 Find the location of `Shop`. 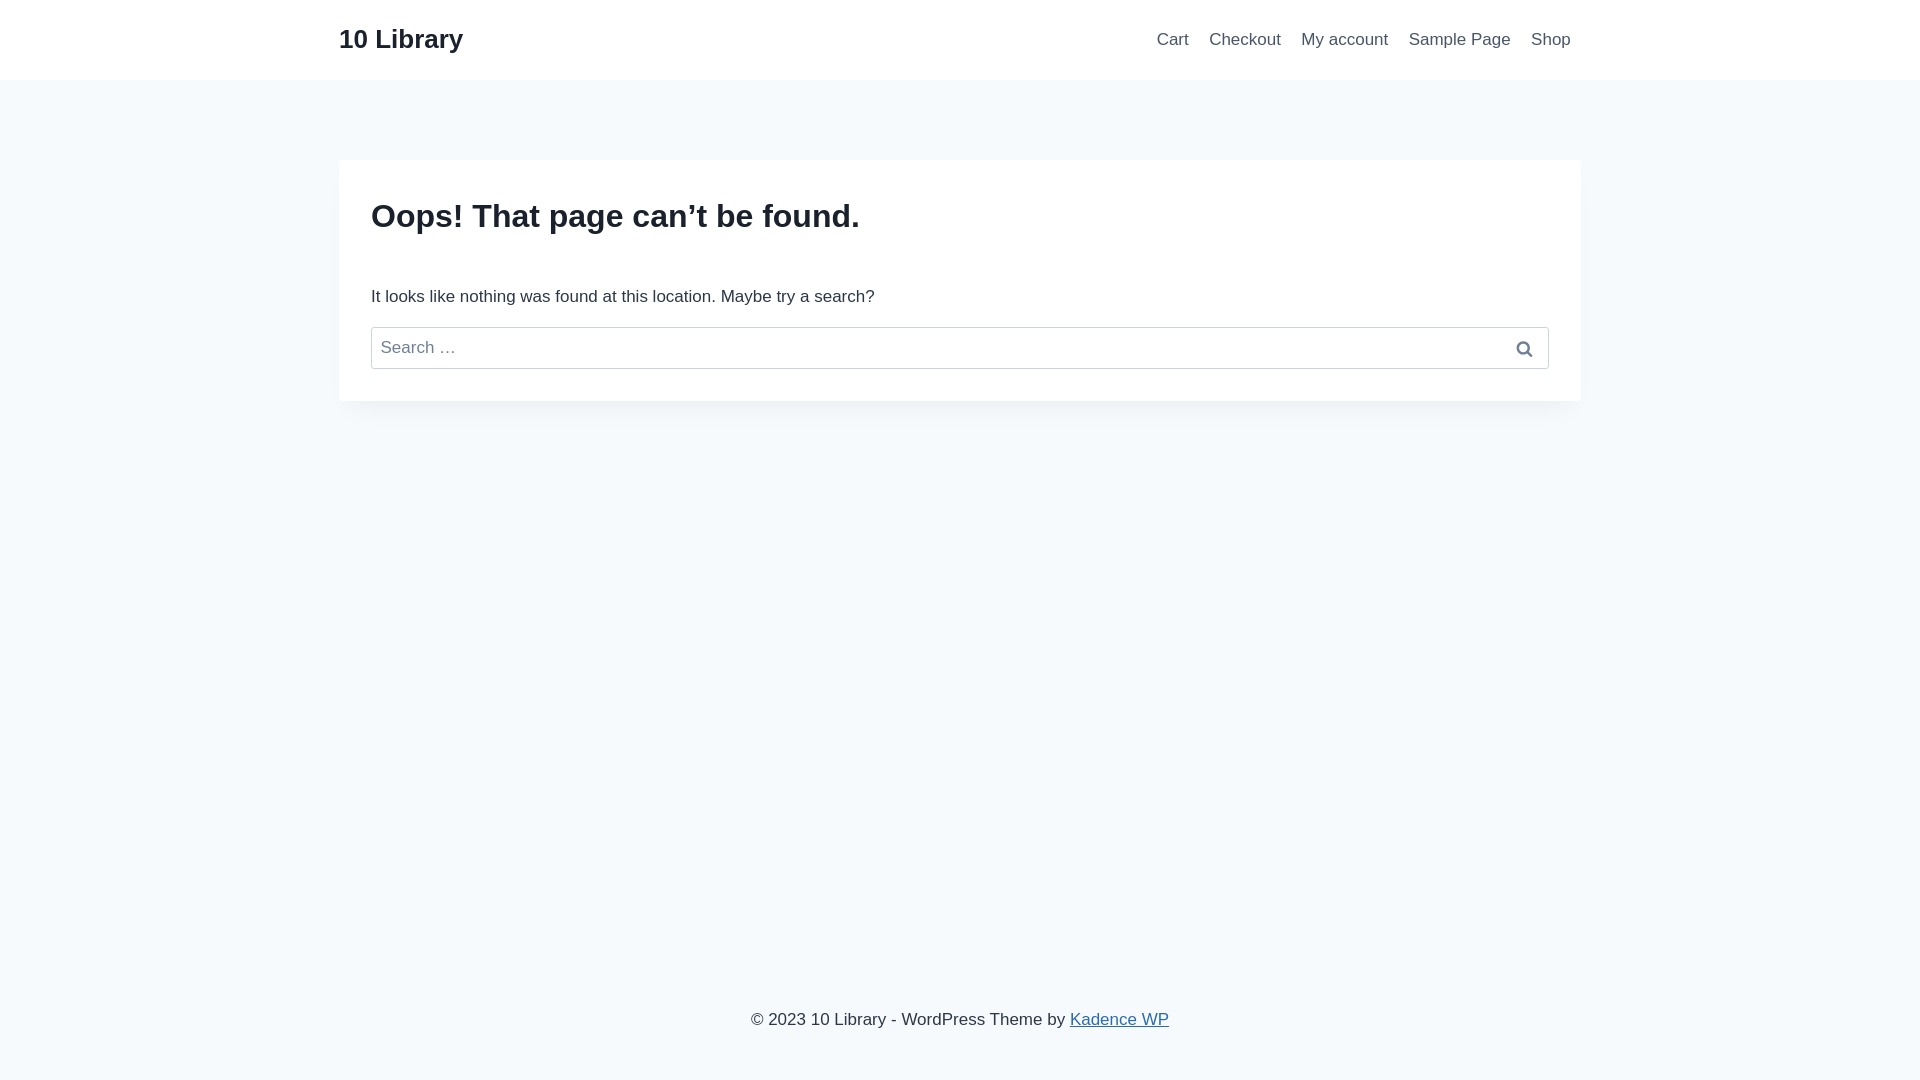

Shop is located at coordinates (1551, 40).